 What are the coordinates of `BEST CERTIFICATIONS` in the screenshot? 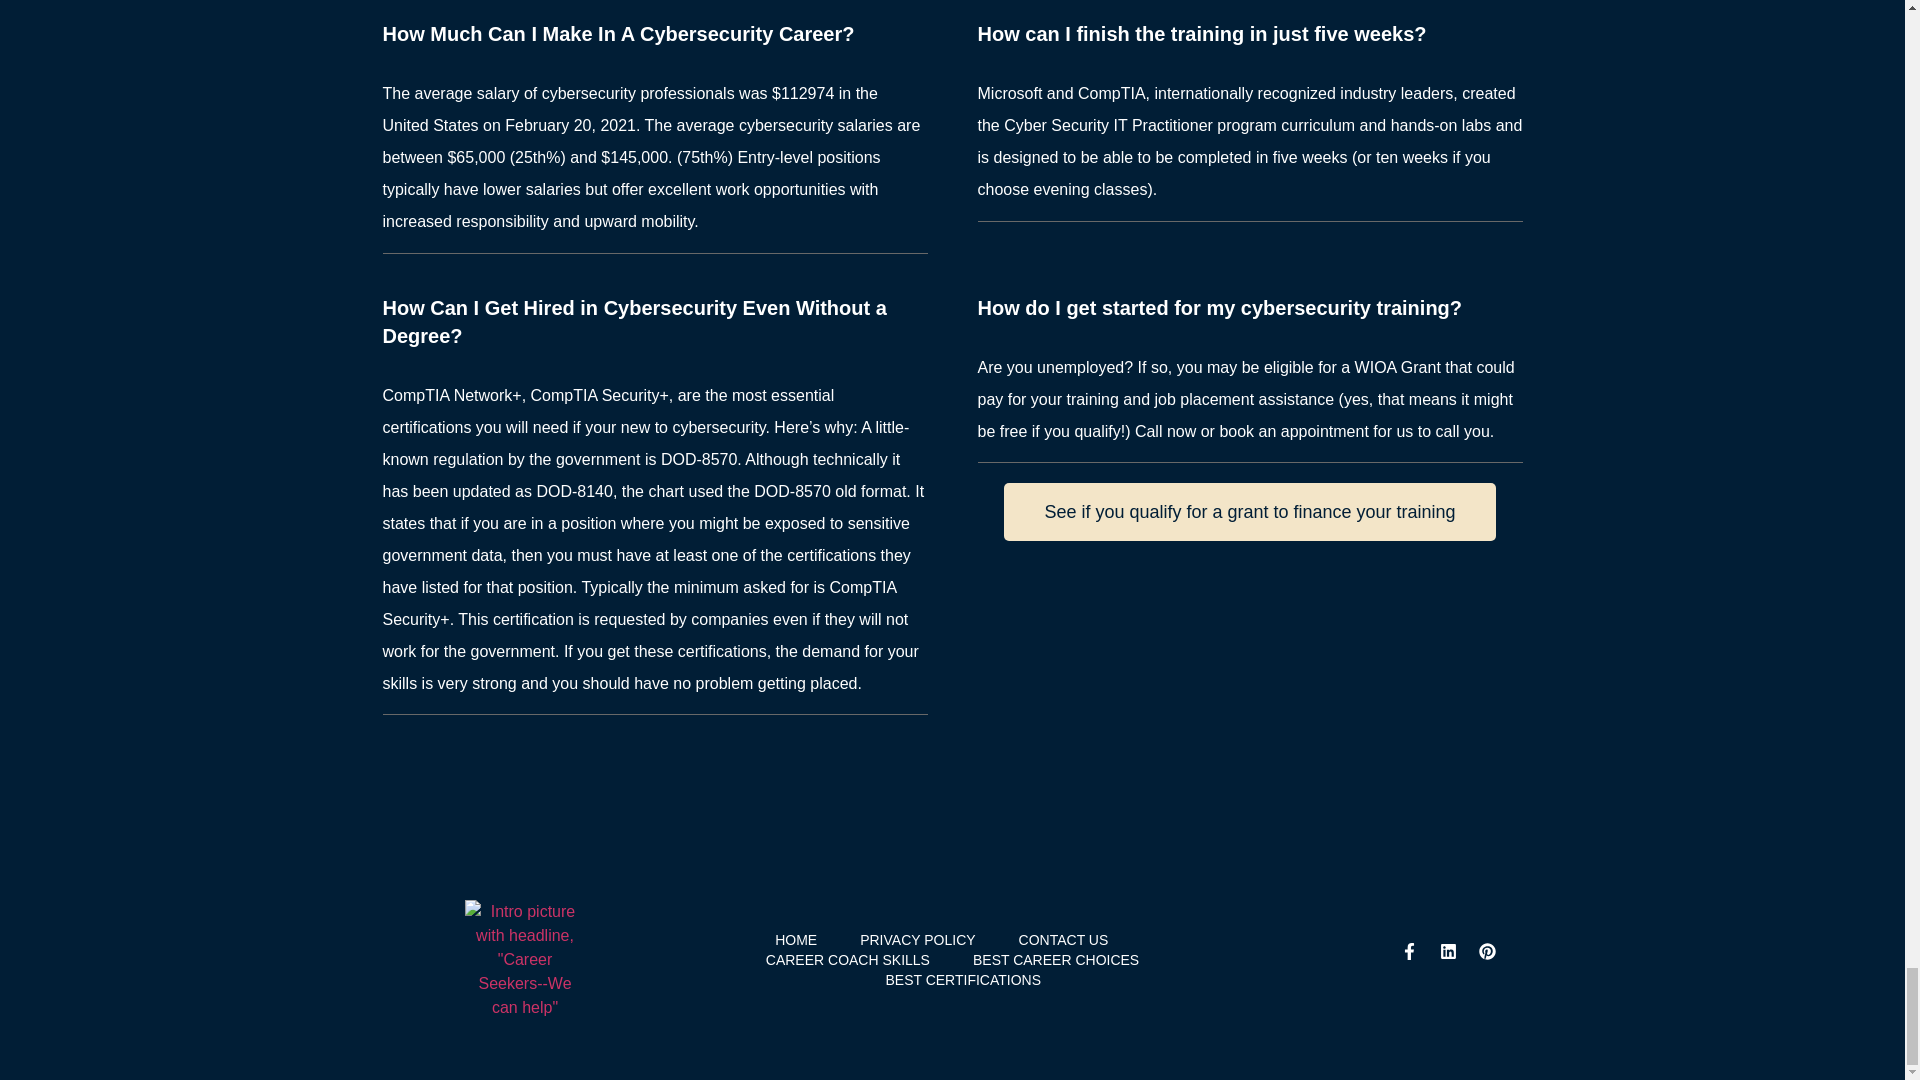 It's located at (962, 980).